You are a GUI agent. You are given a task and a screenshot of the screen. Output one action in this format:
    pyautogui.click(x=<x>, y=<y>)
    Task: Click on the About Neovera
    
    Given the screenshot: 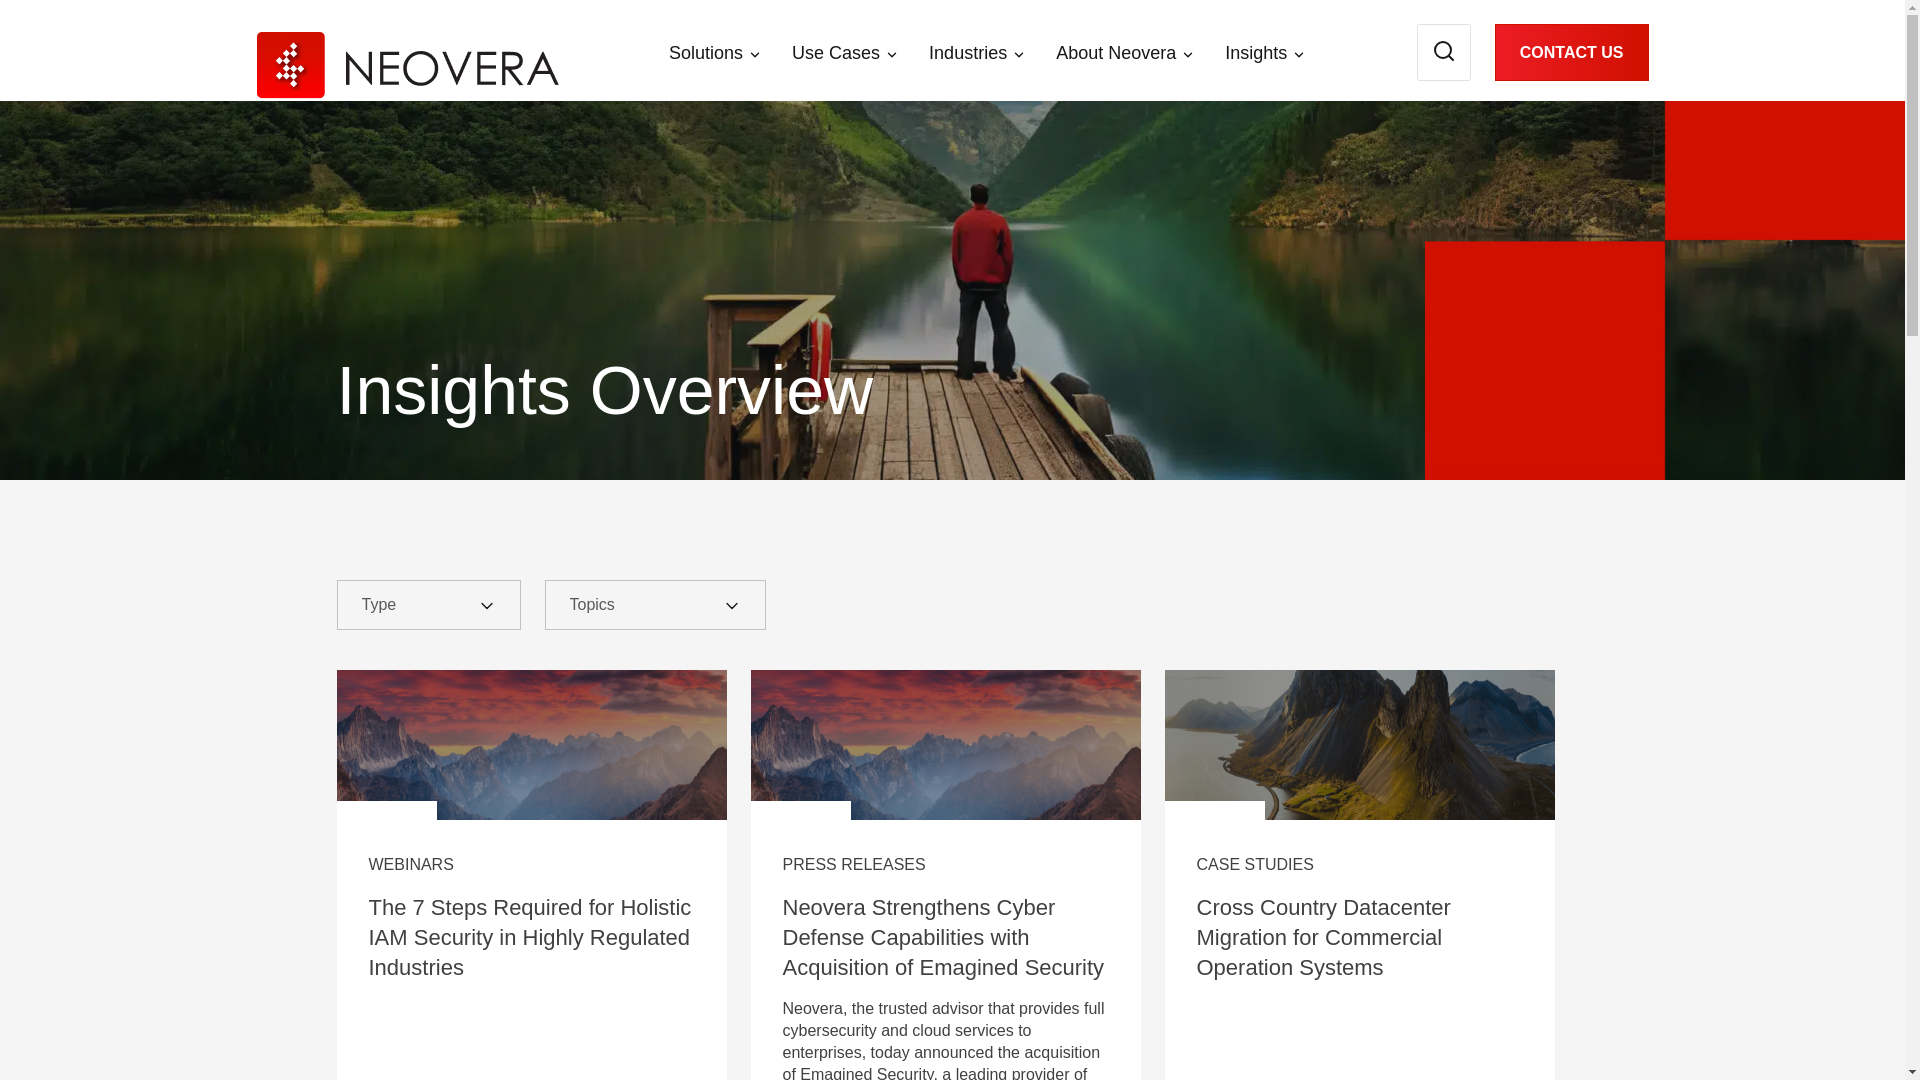 What is the action you would take?
    pyautogui.click(x=1116, y=52)
    